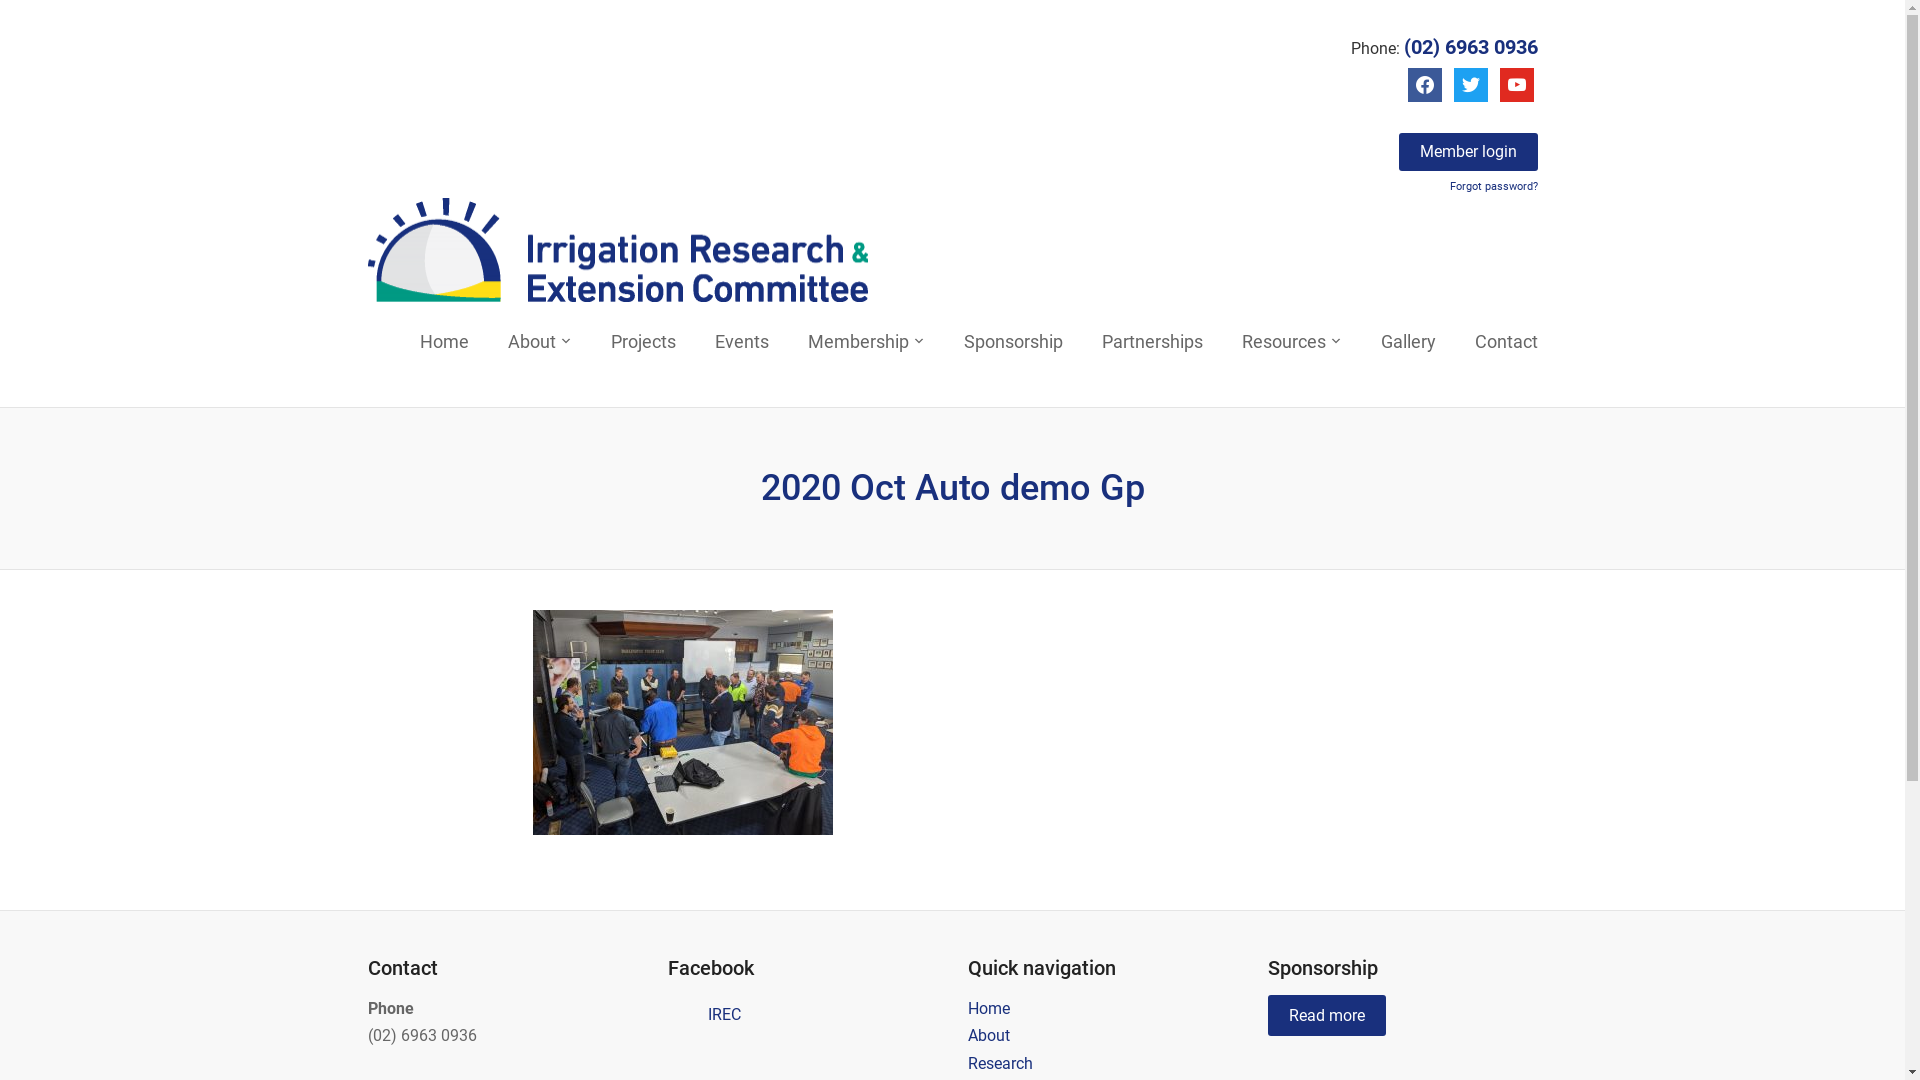  What do you see at coordinates (1000, 1064) in the screenshot?
I see `Research` at bounding box center [1000, 1064].